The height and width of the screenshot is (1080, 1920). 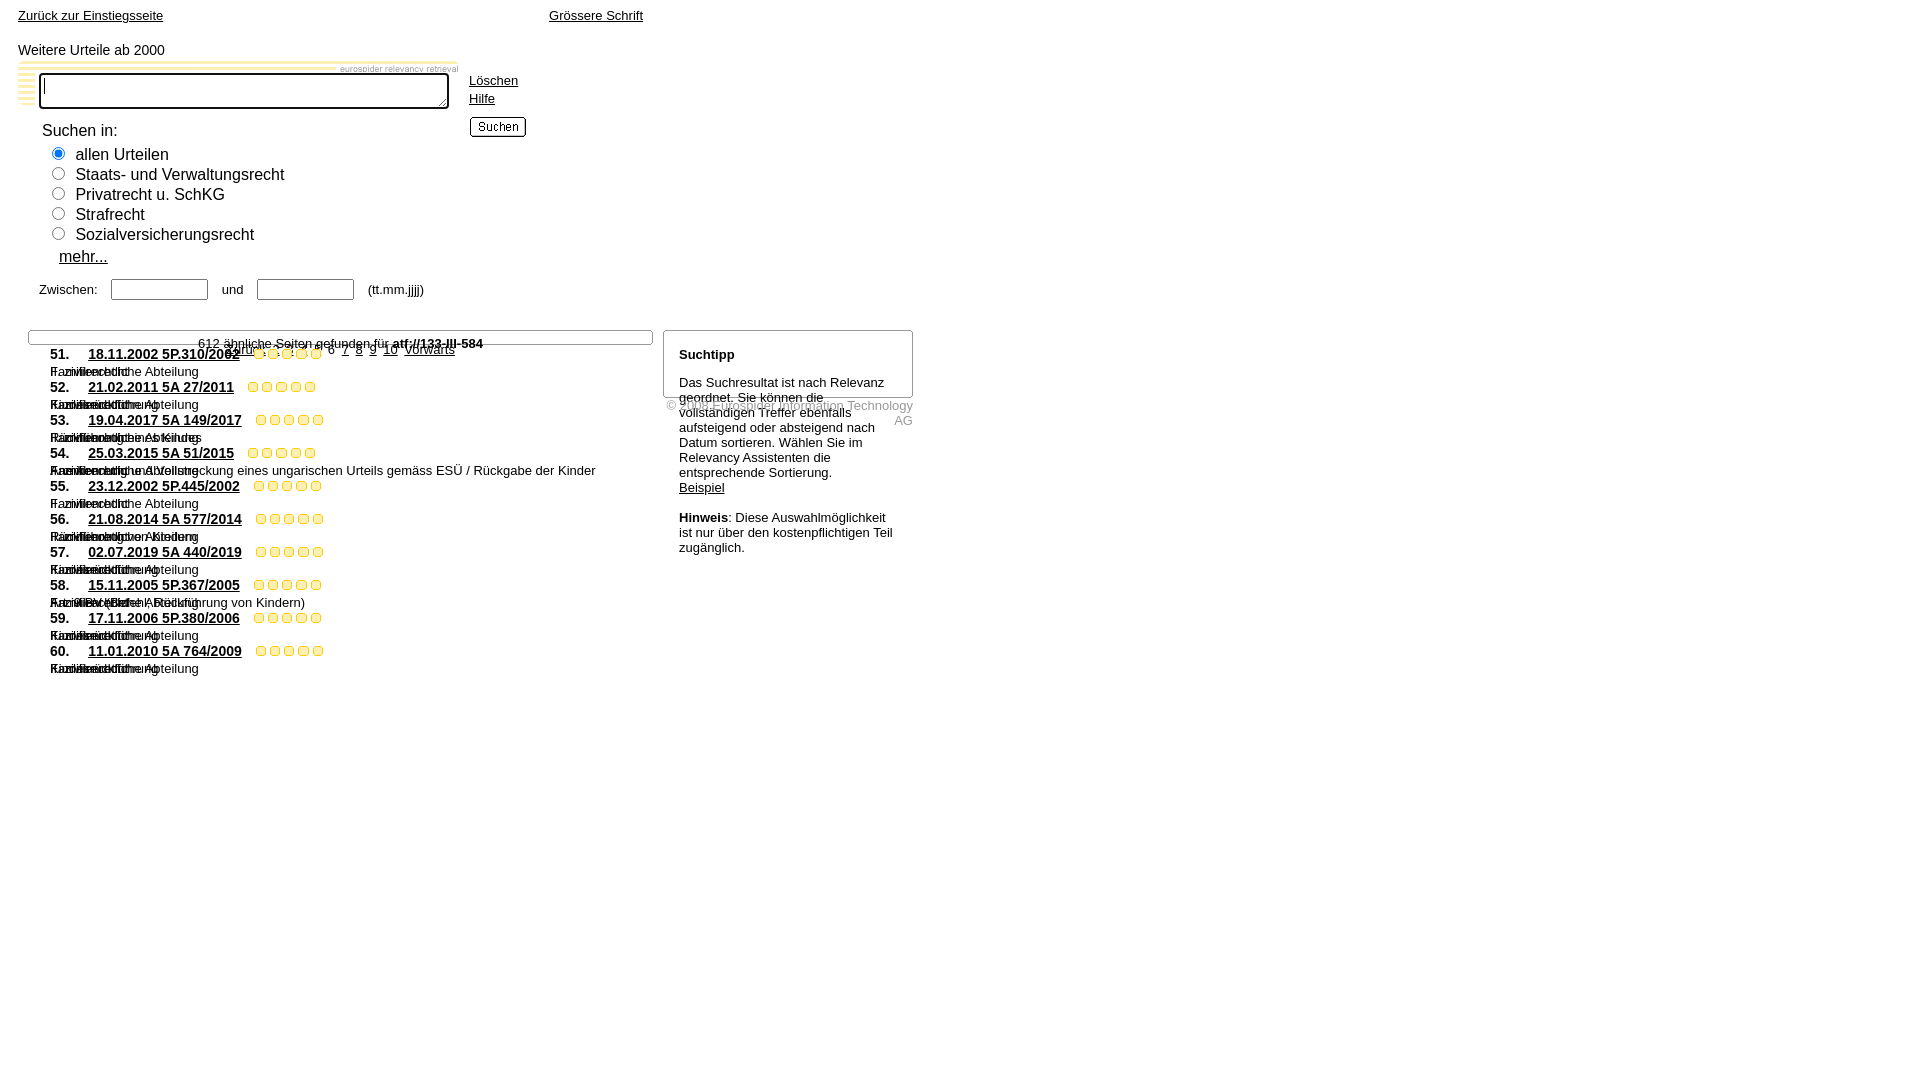 What do you see at coordinates (303, 552) in the screenshot?
I see `Relevanz 93%` at bounding box center [303, 552].